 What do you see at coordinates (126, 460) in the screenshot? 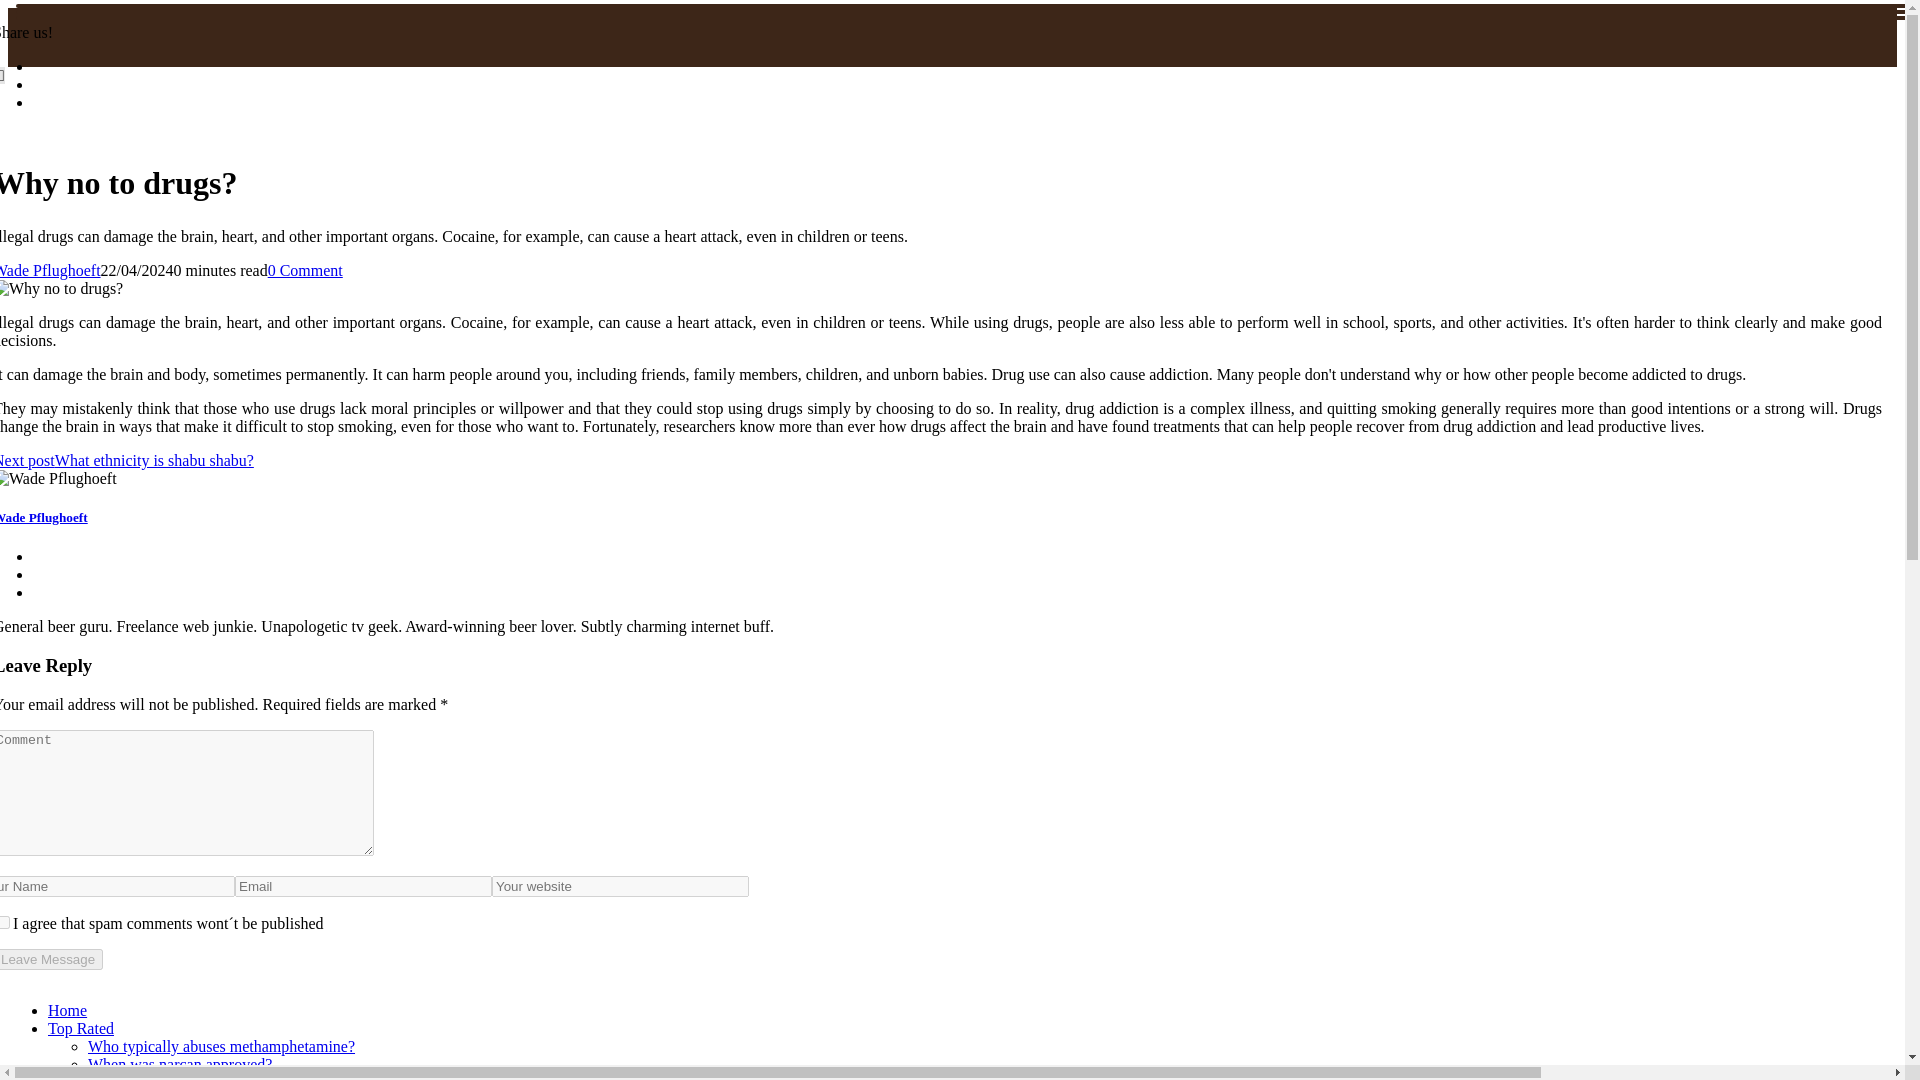
I see `Next postWhat ethnicity is shabu shabu?` at bounding box center [126, 460].